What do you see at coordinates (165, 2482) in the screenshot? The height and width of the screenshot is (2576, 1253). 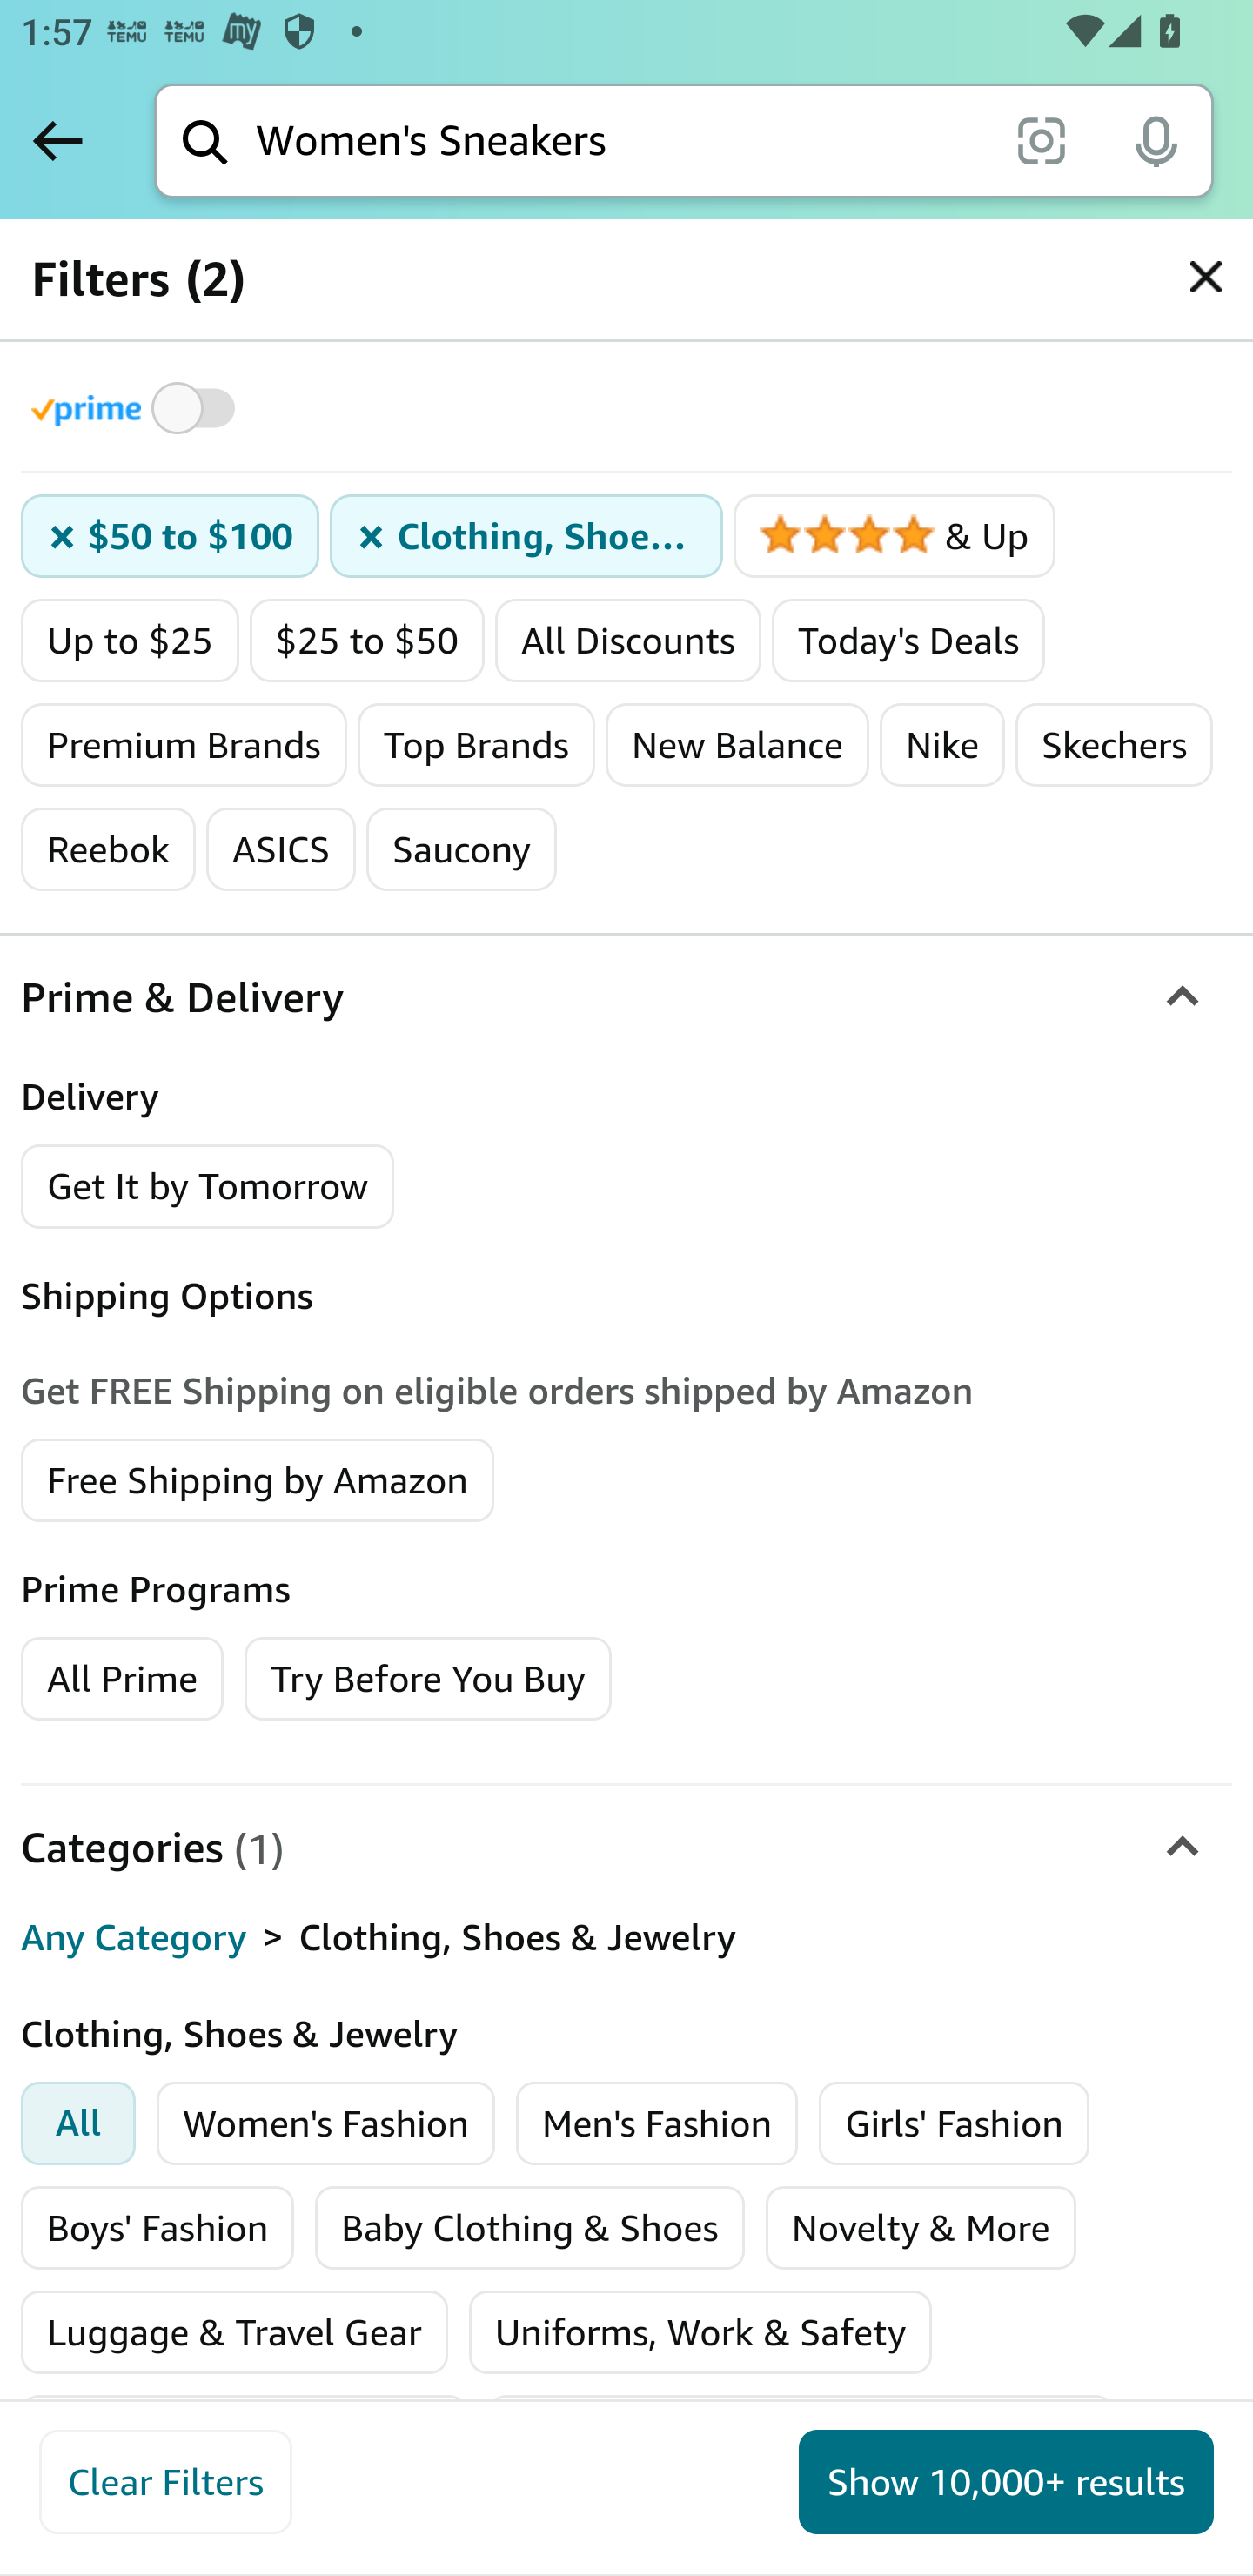 I see `Clear Filters` at bounding box center [165, 2482].